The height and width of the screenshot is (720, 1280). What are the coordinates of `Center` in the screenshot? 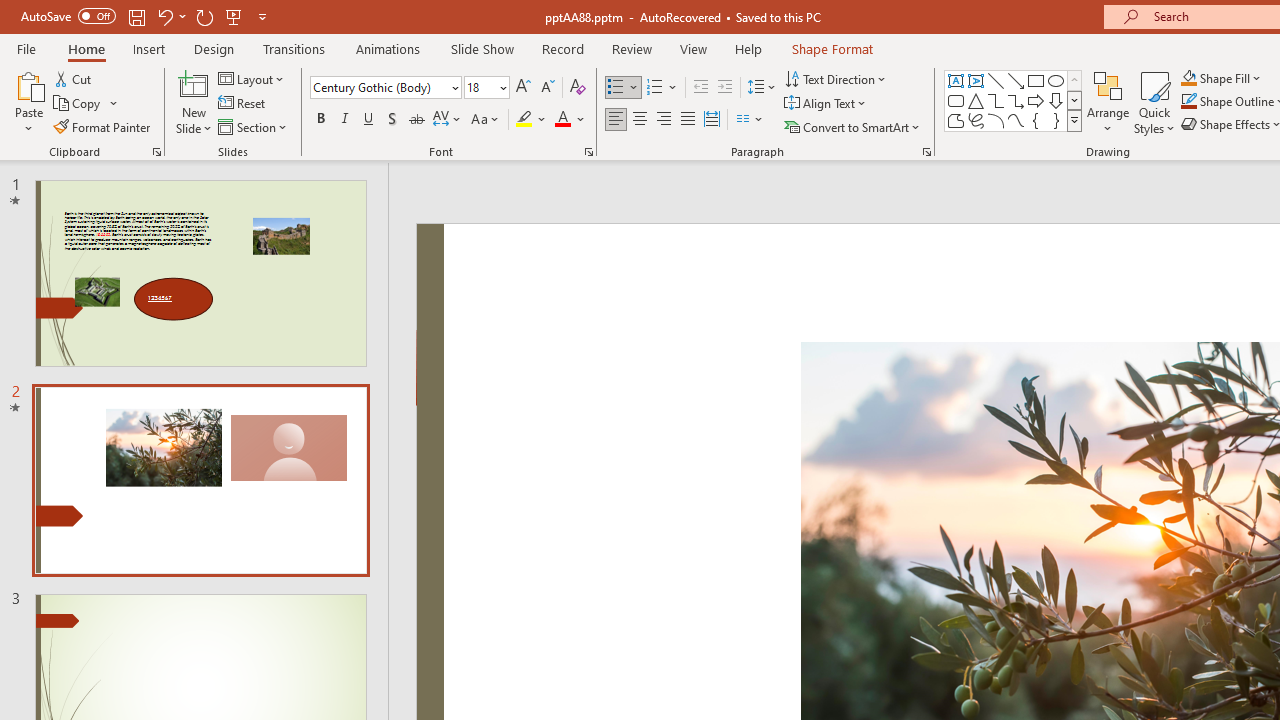 It's located at (640, 120).